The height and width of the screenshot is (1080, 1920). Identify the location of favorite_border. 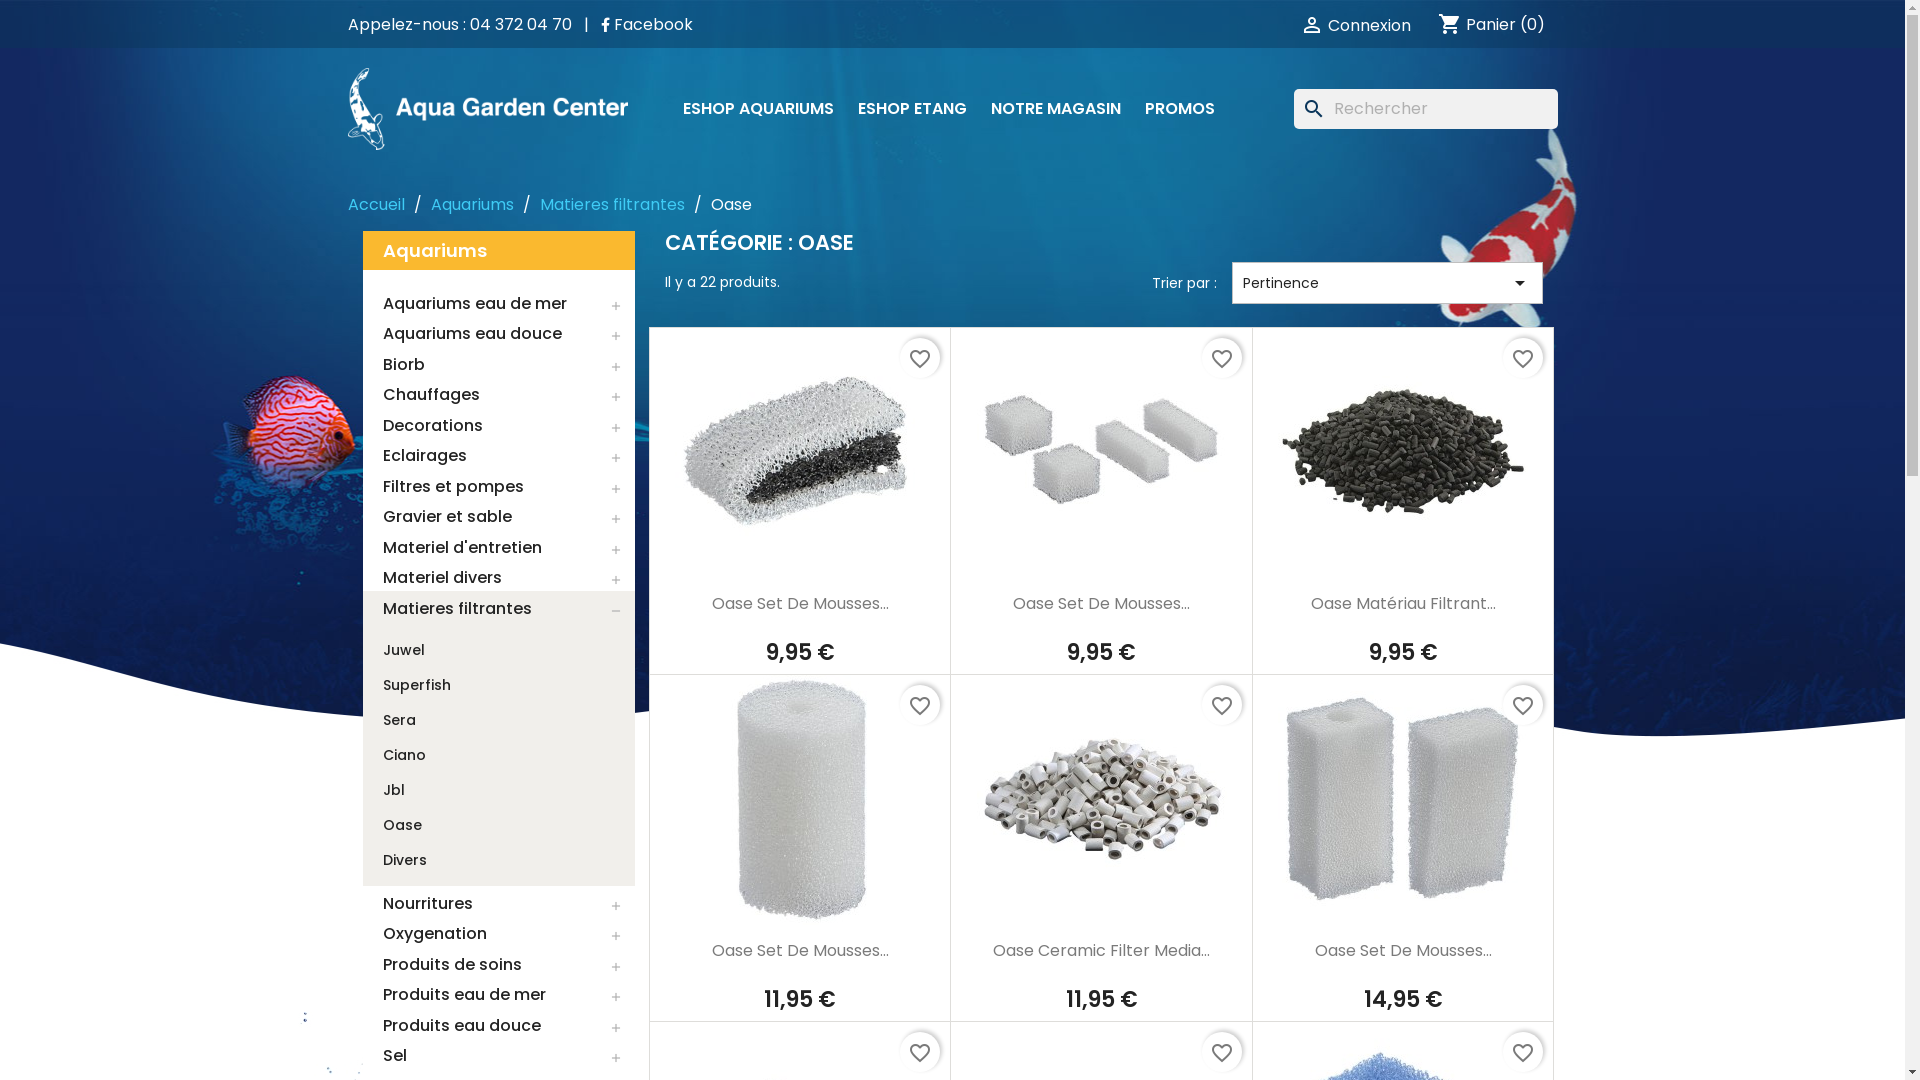
(1523, 705).